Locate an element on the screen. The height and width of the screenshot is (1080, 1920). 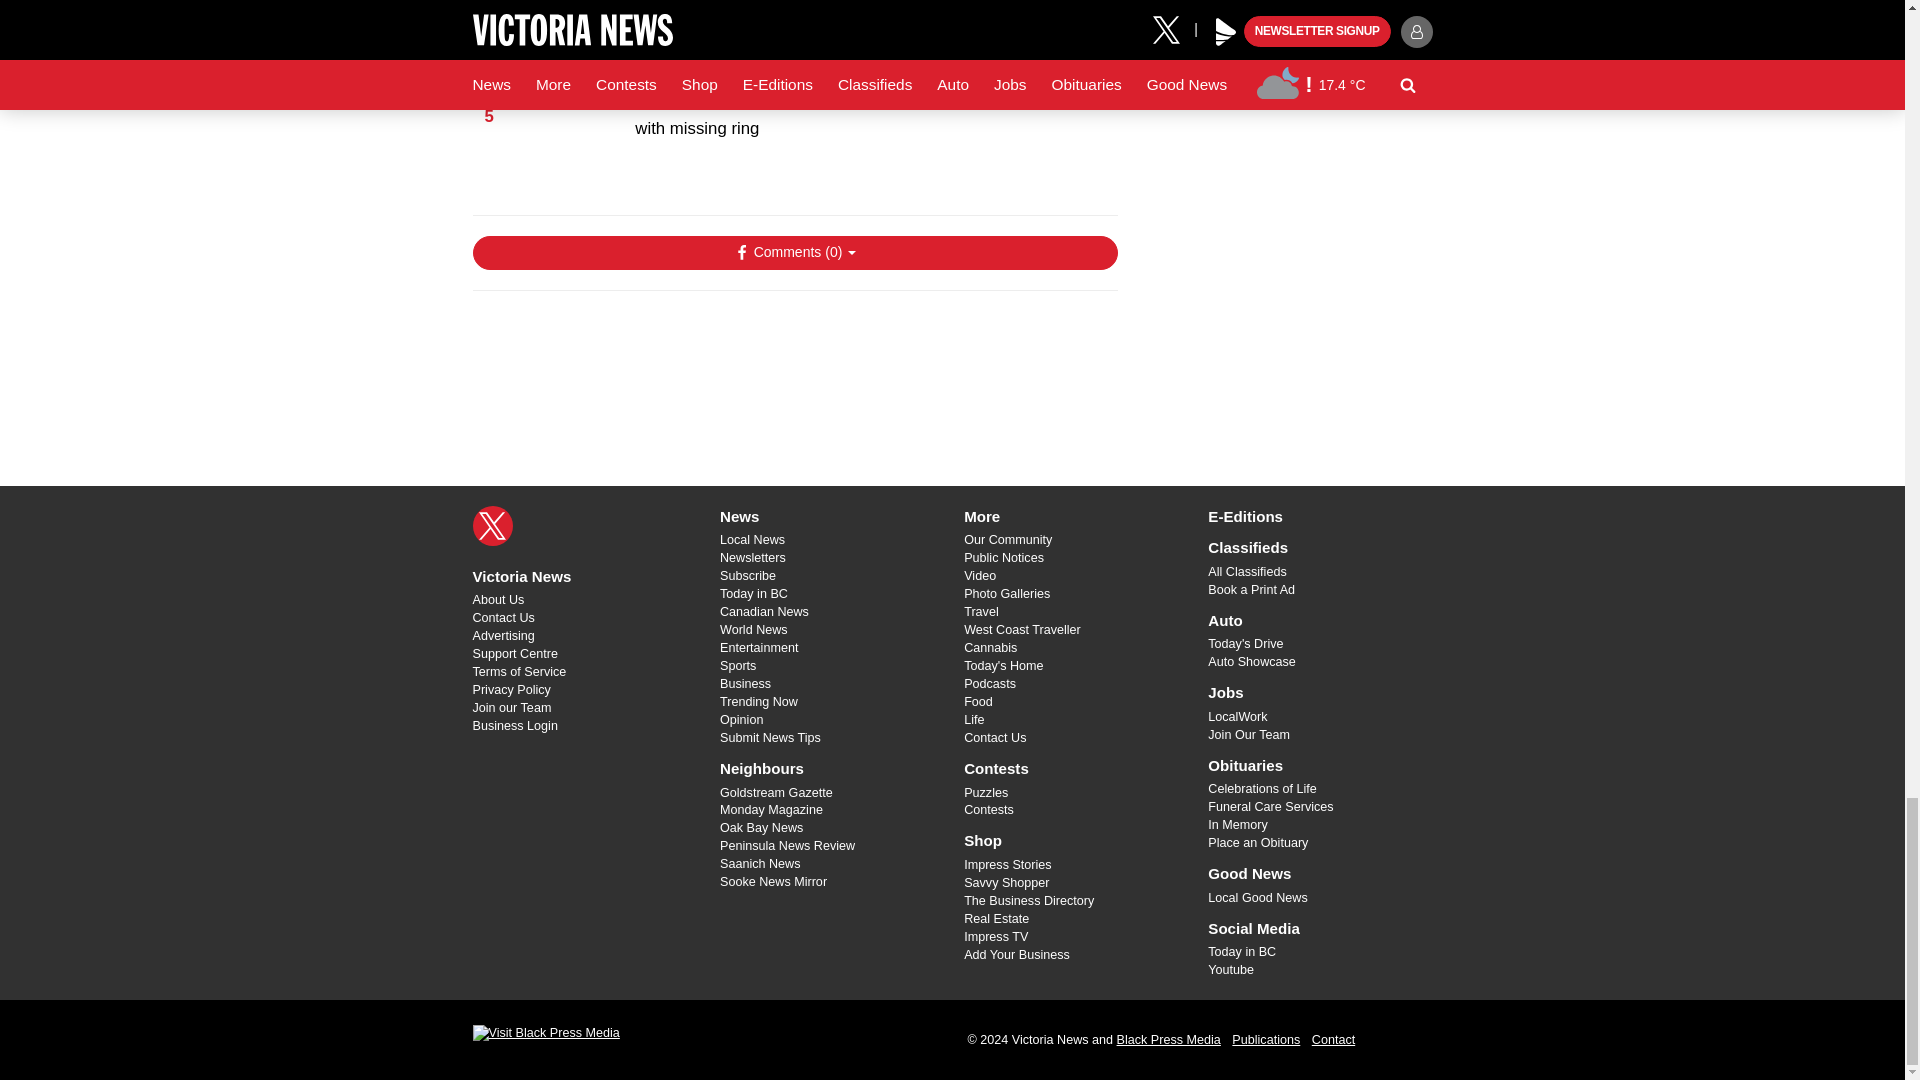
X is located at coordinates (492, 525).